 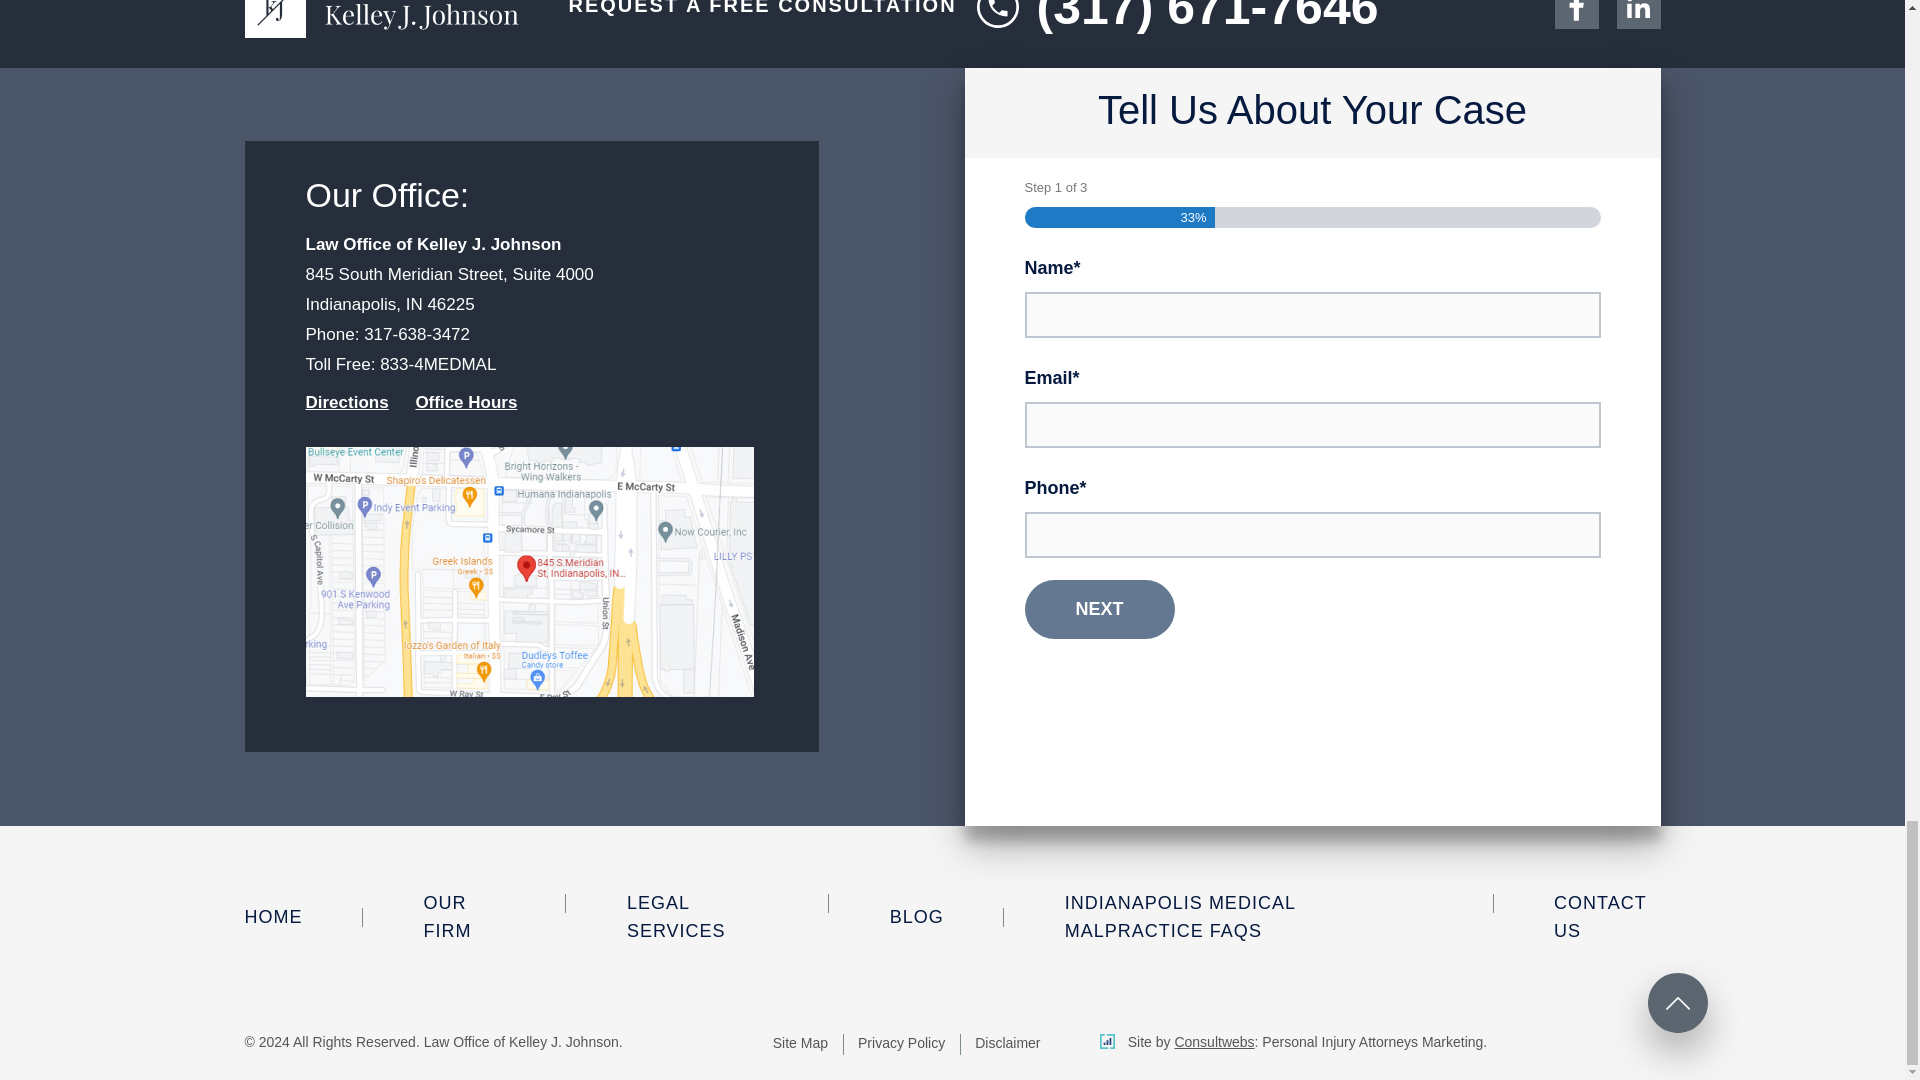 I want to click on Next, so click(x=1098, y=609).